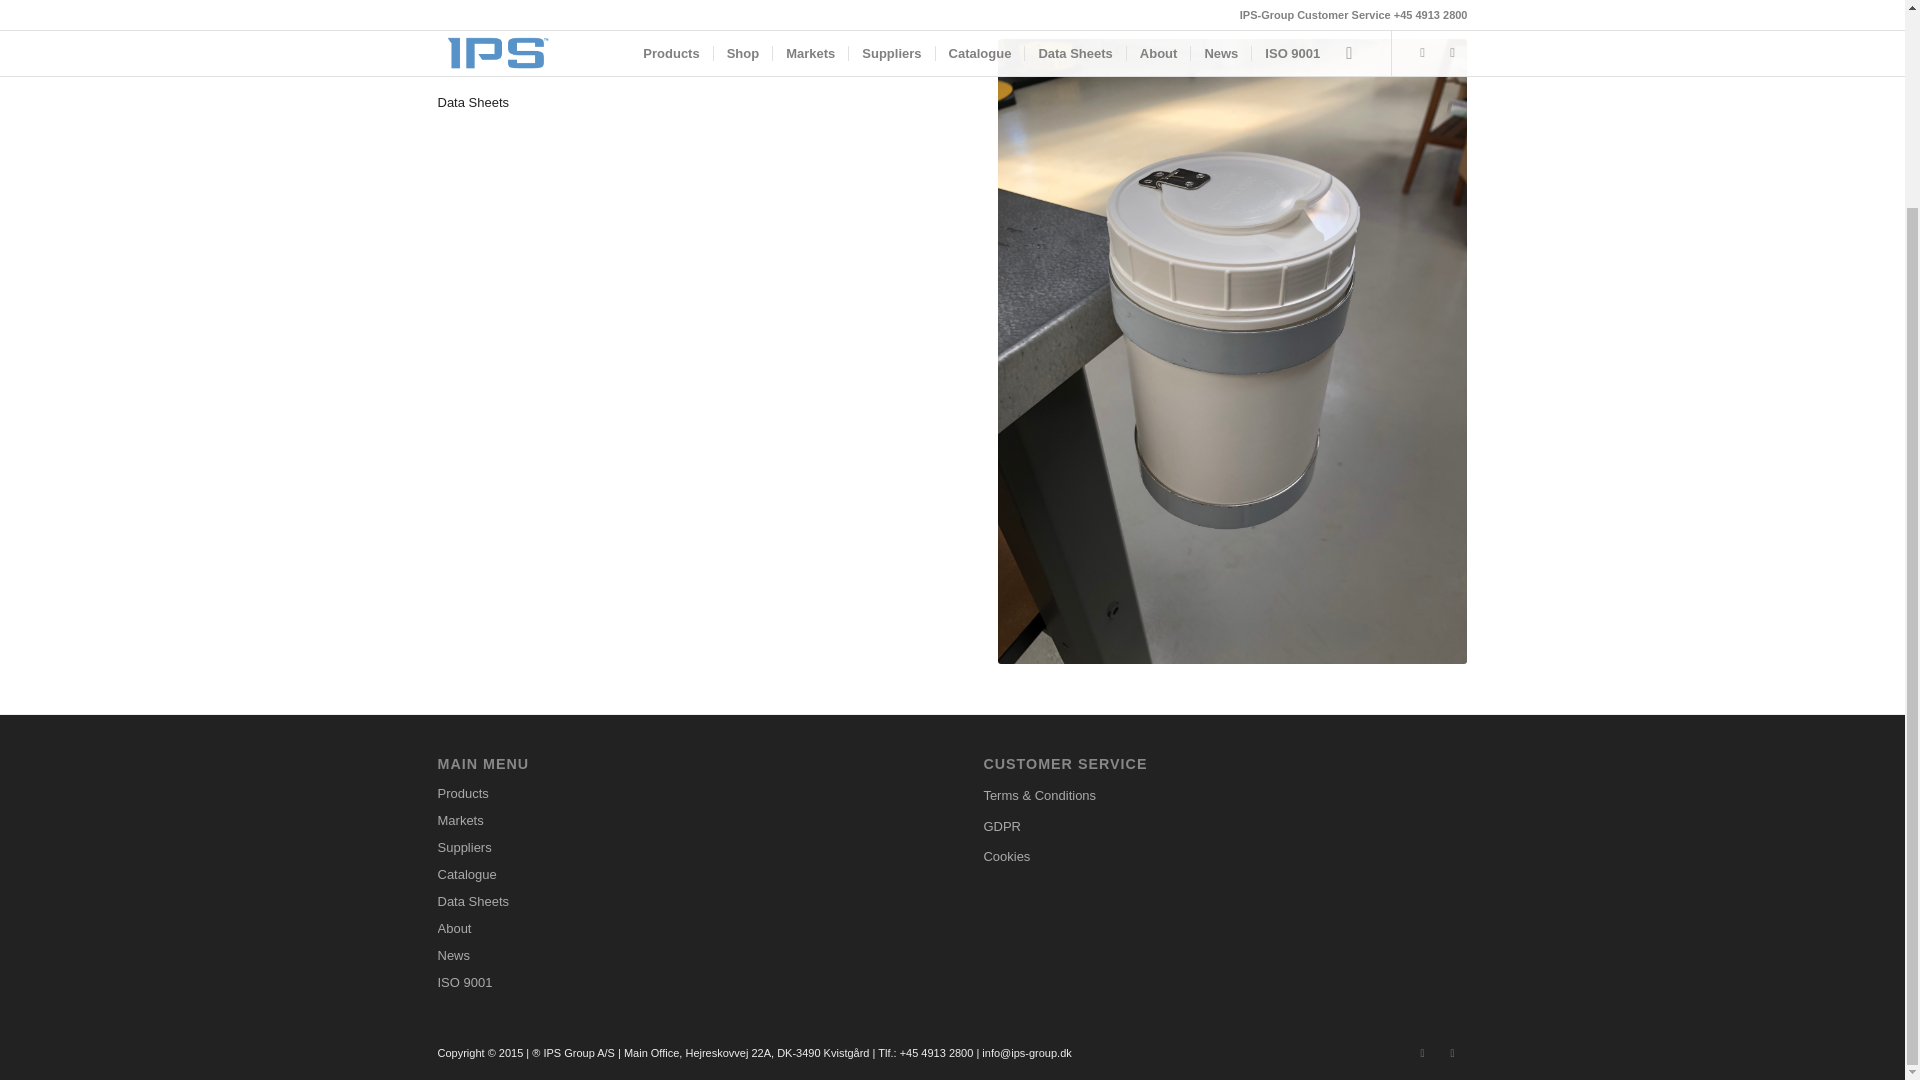  What do you see at coordinates (1422, 1052) in the screenshot?
I see `LinkedIn` at bounding box center [1422, 1052].